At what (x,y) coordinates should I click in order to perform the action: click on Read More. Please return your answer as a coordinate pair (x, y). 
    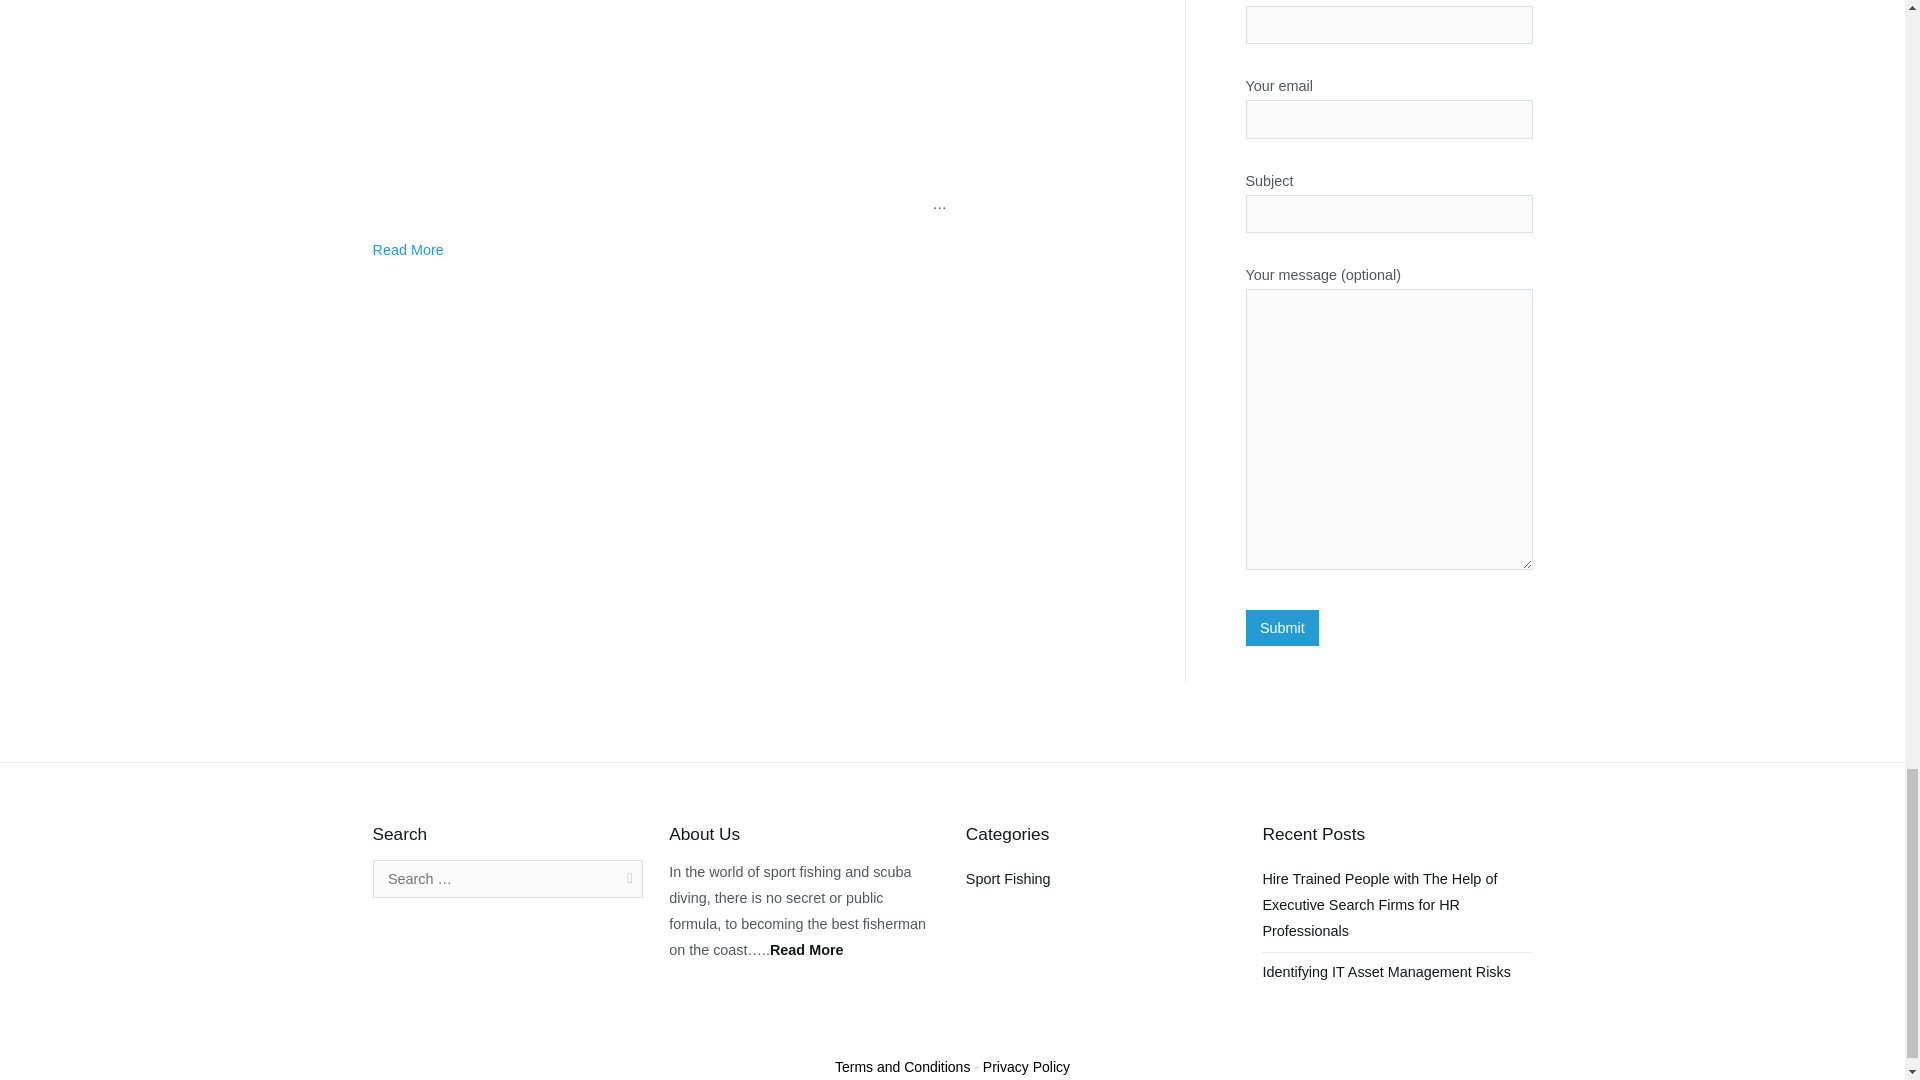
    Looking at the image, I should click on (806, 949).